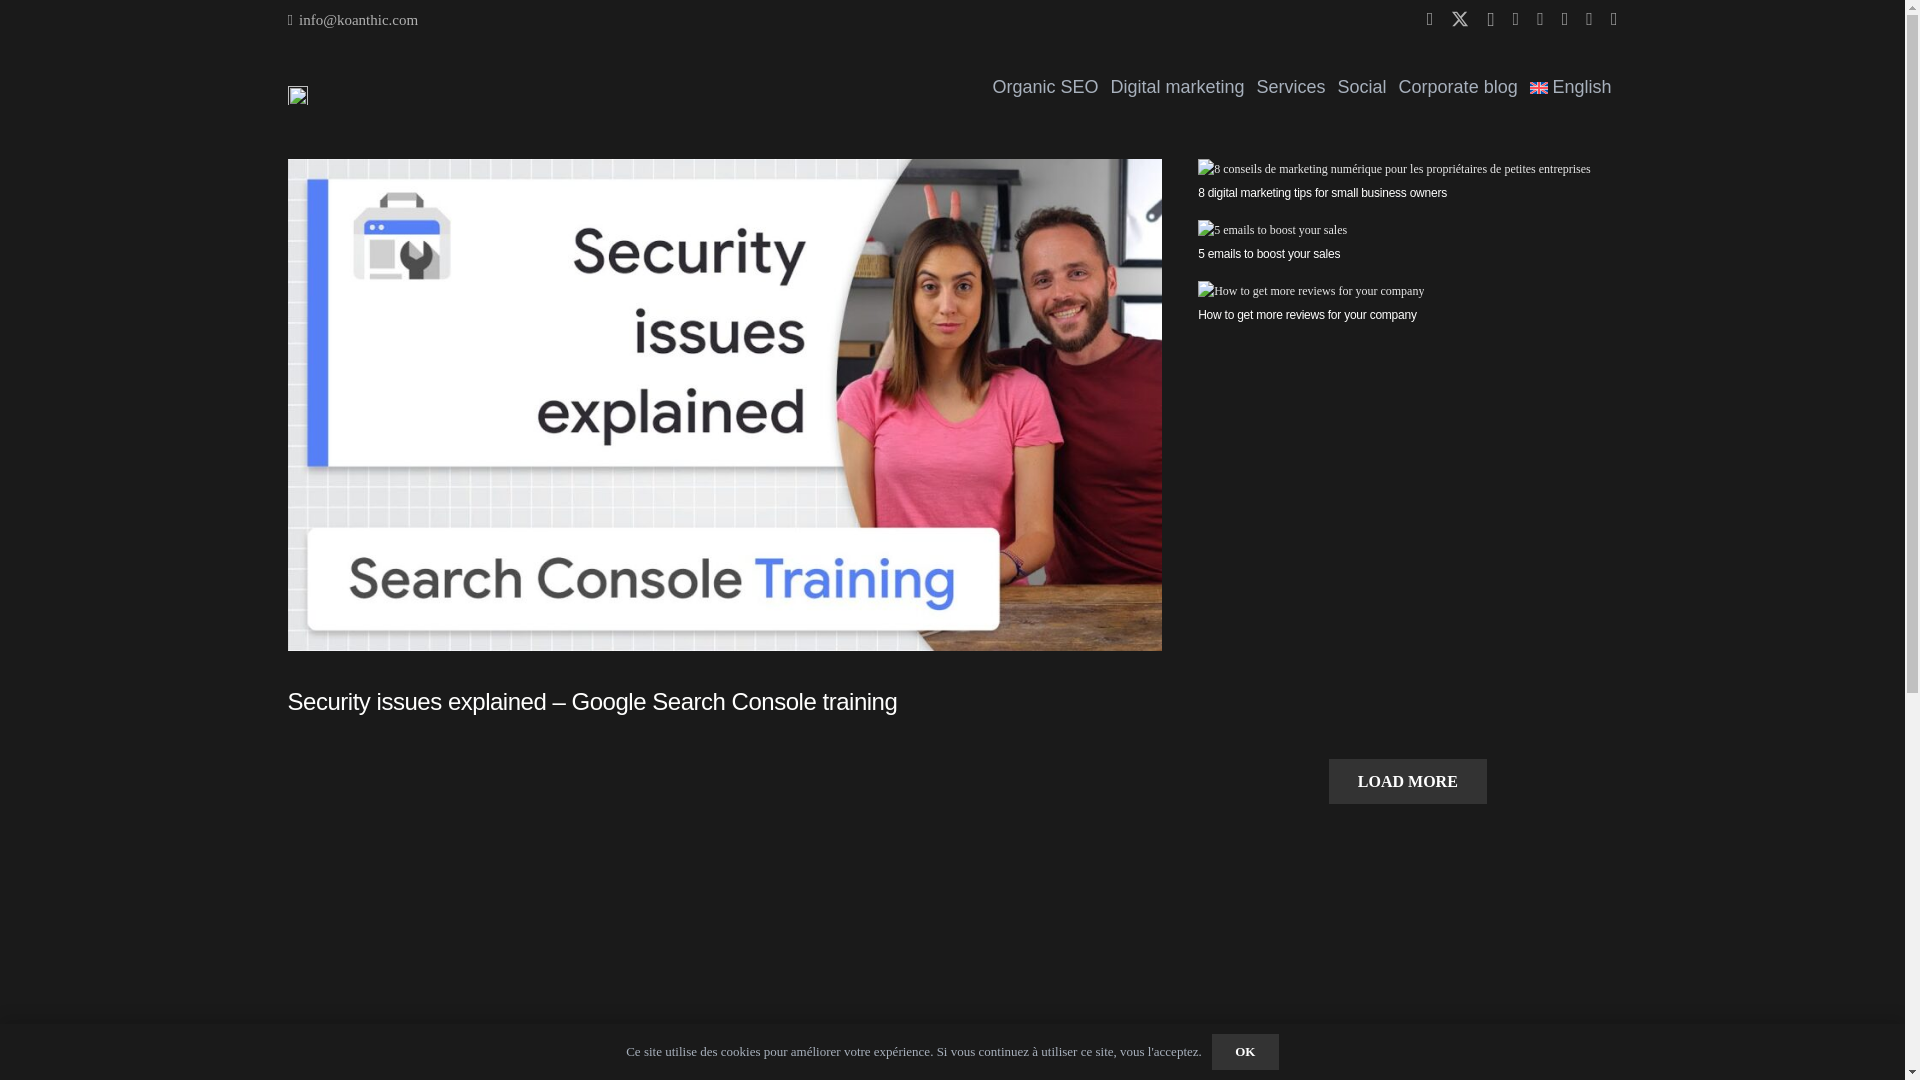 This screenshot has width=1920, height=1080. Describe the element at coordinates (1045, 87) in the screenshot. I see `Organic SEO` at that location.